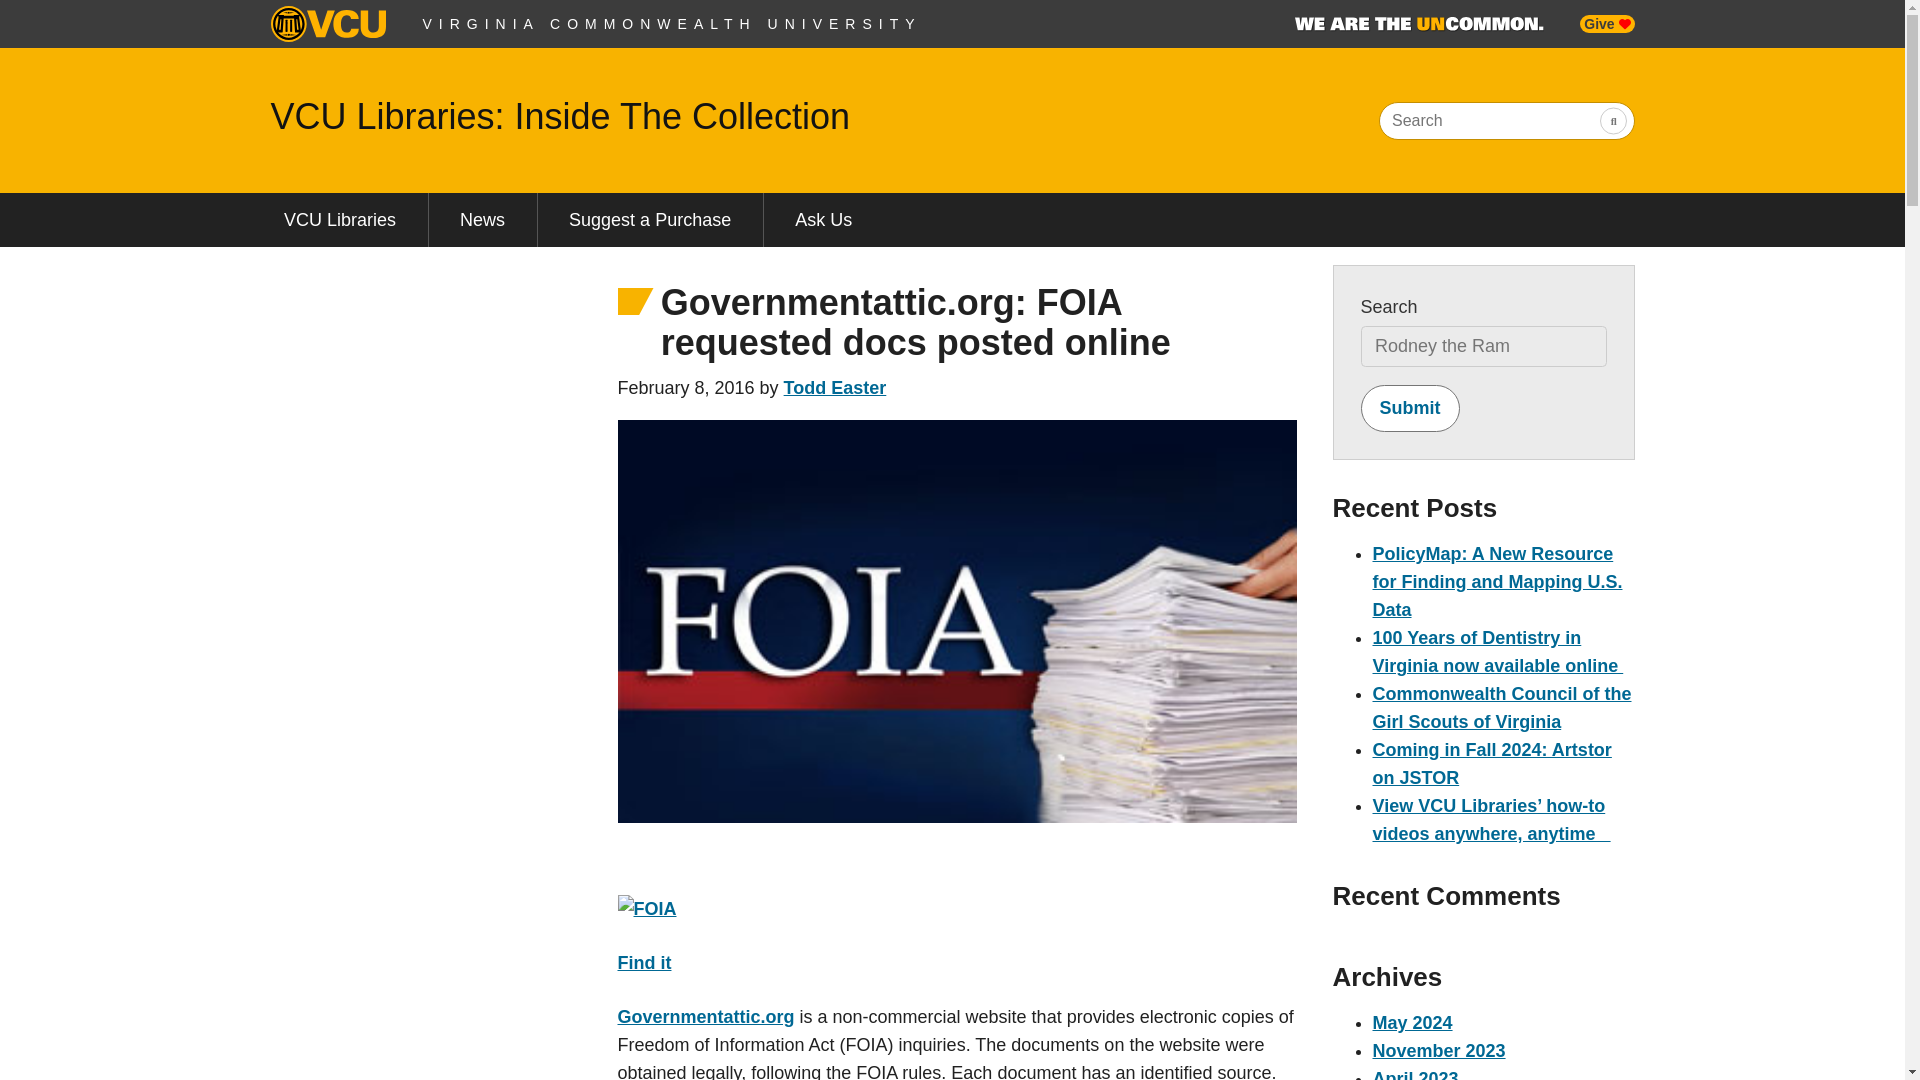 The image size is (1920, 1080). Describe the element at coordinates (1418, 24) in the screenshot. I see `We are the UNCOMMON.` at that location.